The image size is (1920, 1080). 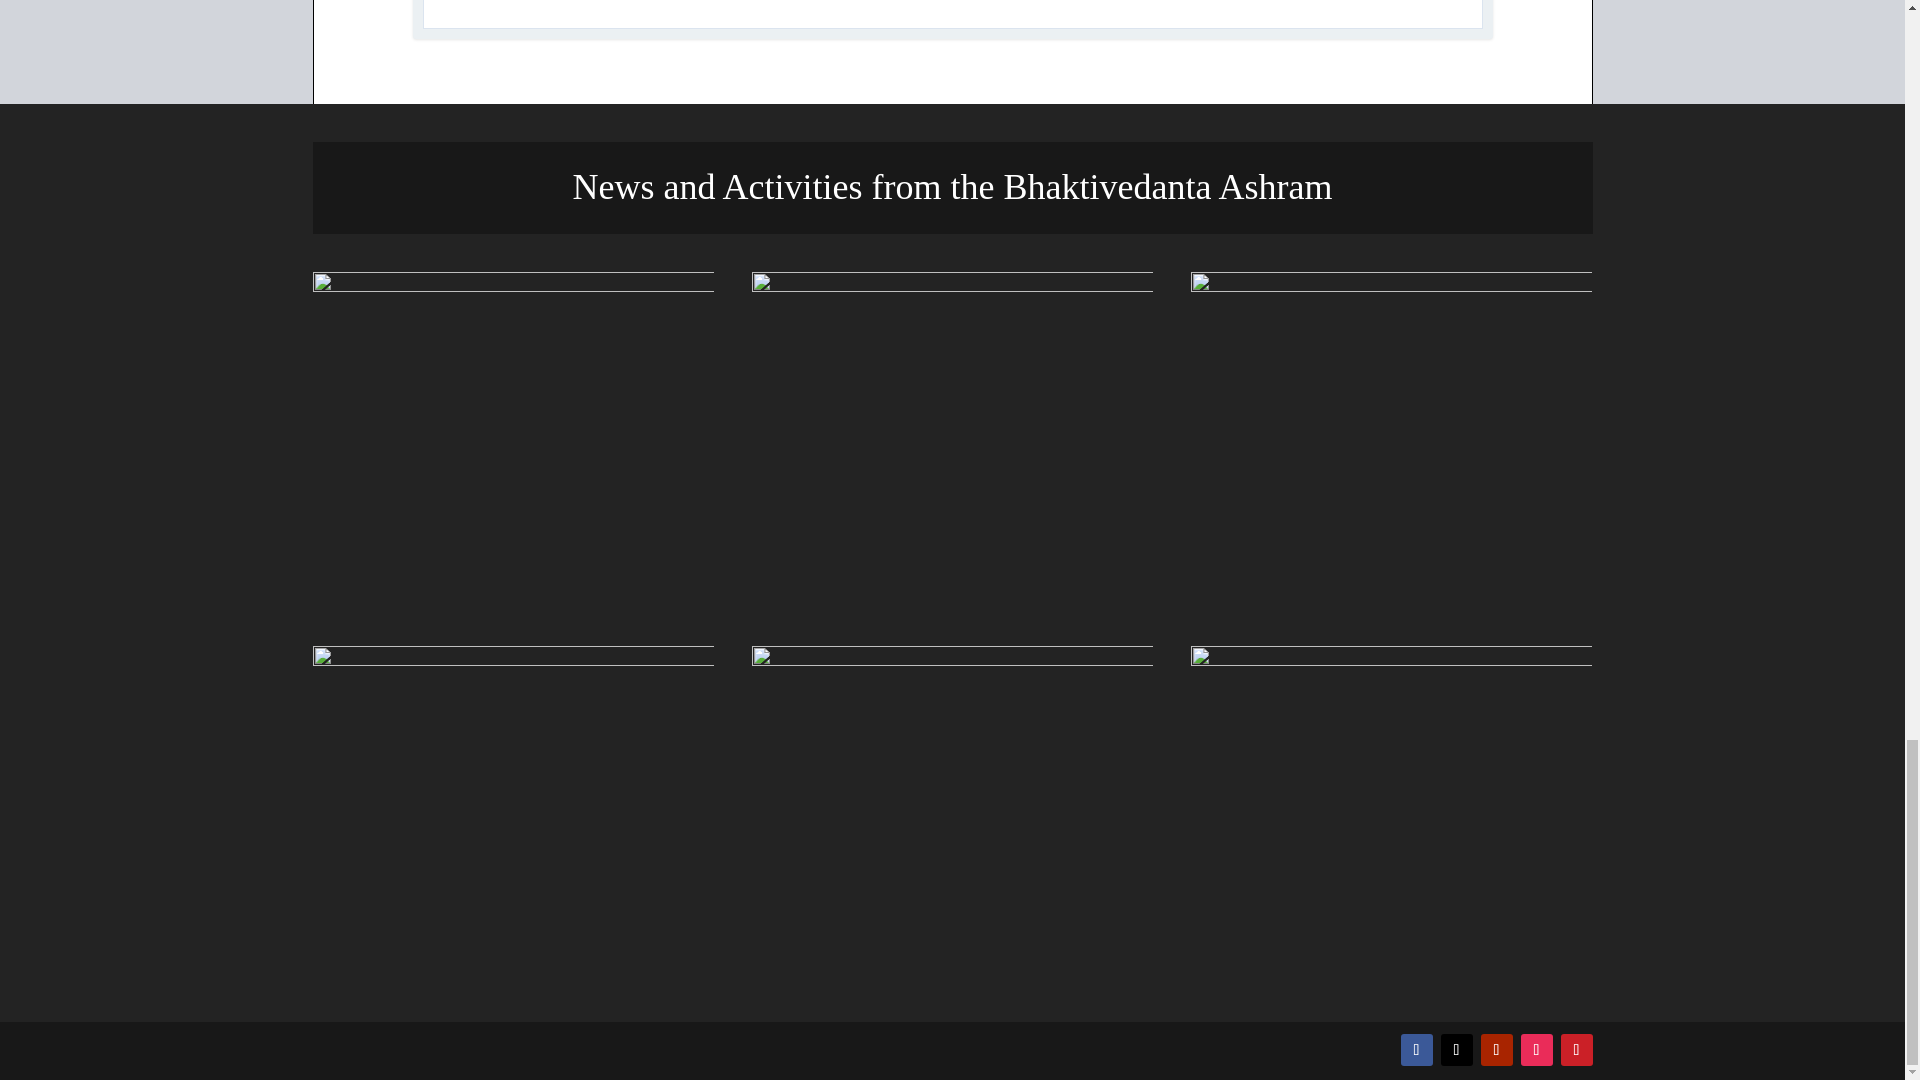 I want to click on footer-04, so click(x=512, y=813).